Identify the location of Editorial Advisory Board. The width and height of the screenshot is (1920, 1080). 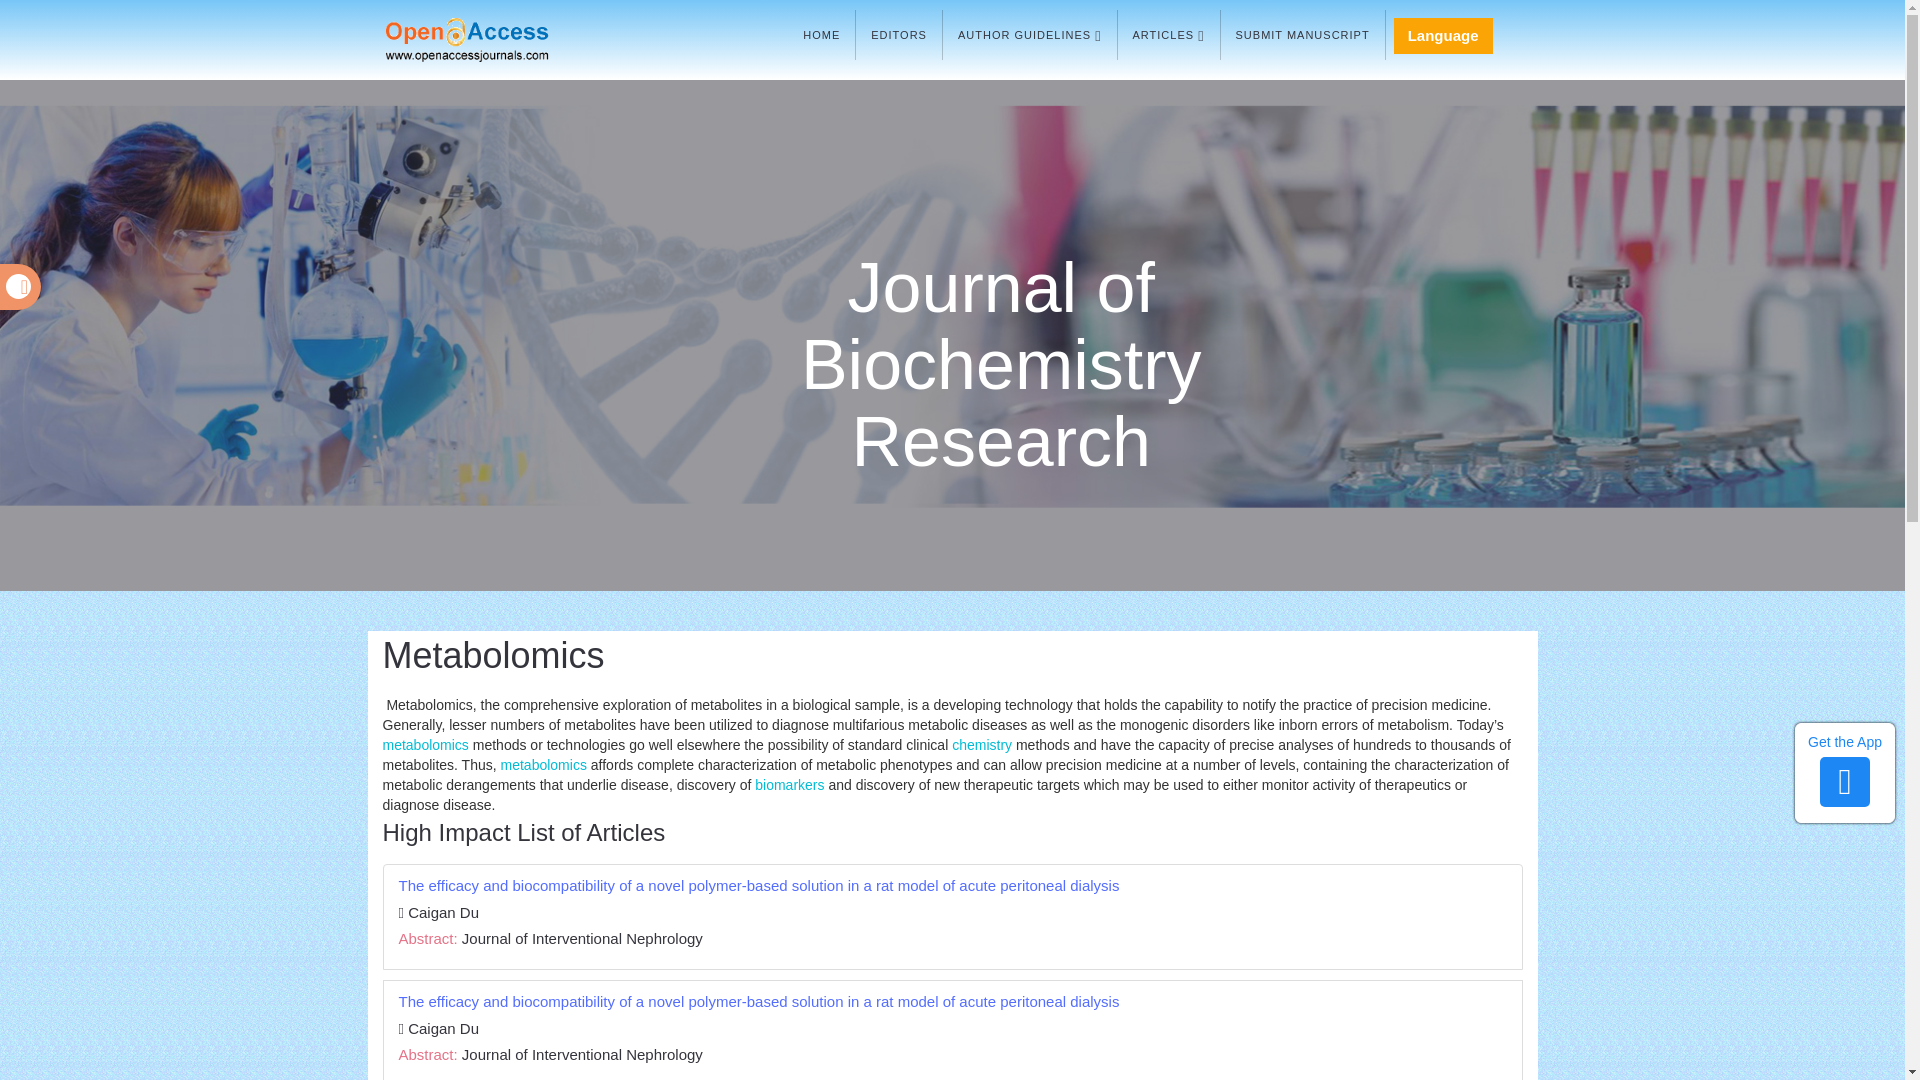
(899, 34).